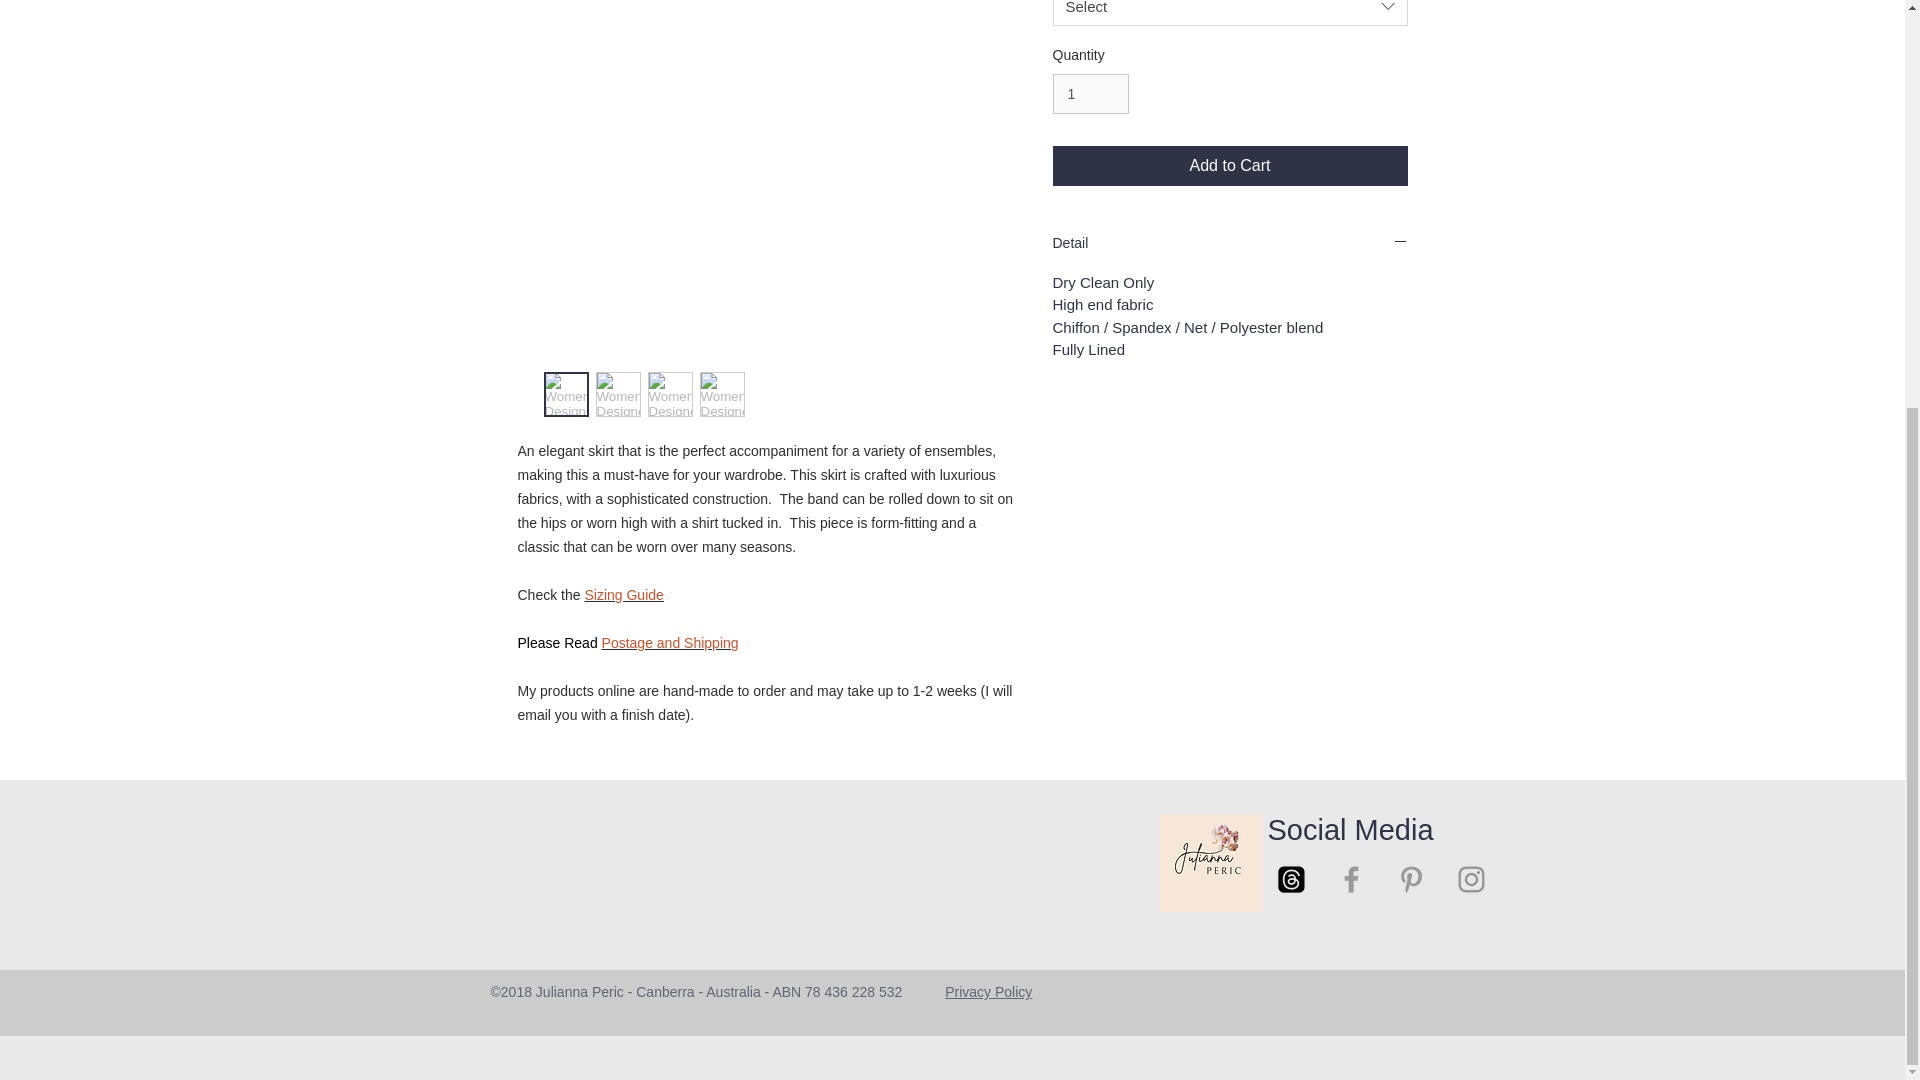 The height and width of the screenshot is (1080, 1920). I want to click on Detail, so click(1230, 244).